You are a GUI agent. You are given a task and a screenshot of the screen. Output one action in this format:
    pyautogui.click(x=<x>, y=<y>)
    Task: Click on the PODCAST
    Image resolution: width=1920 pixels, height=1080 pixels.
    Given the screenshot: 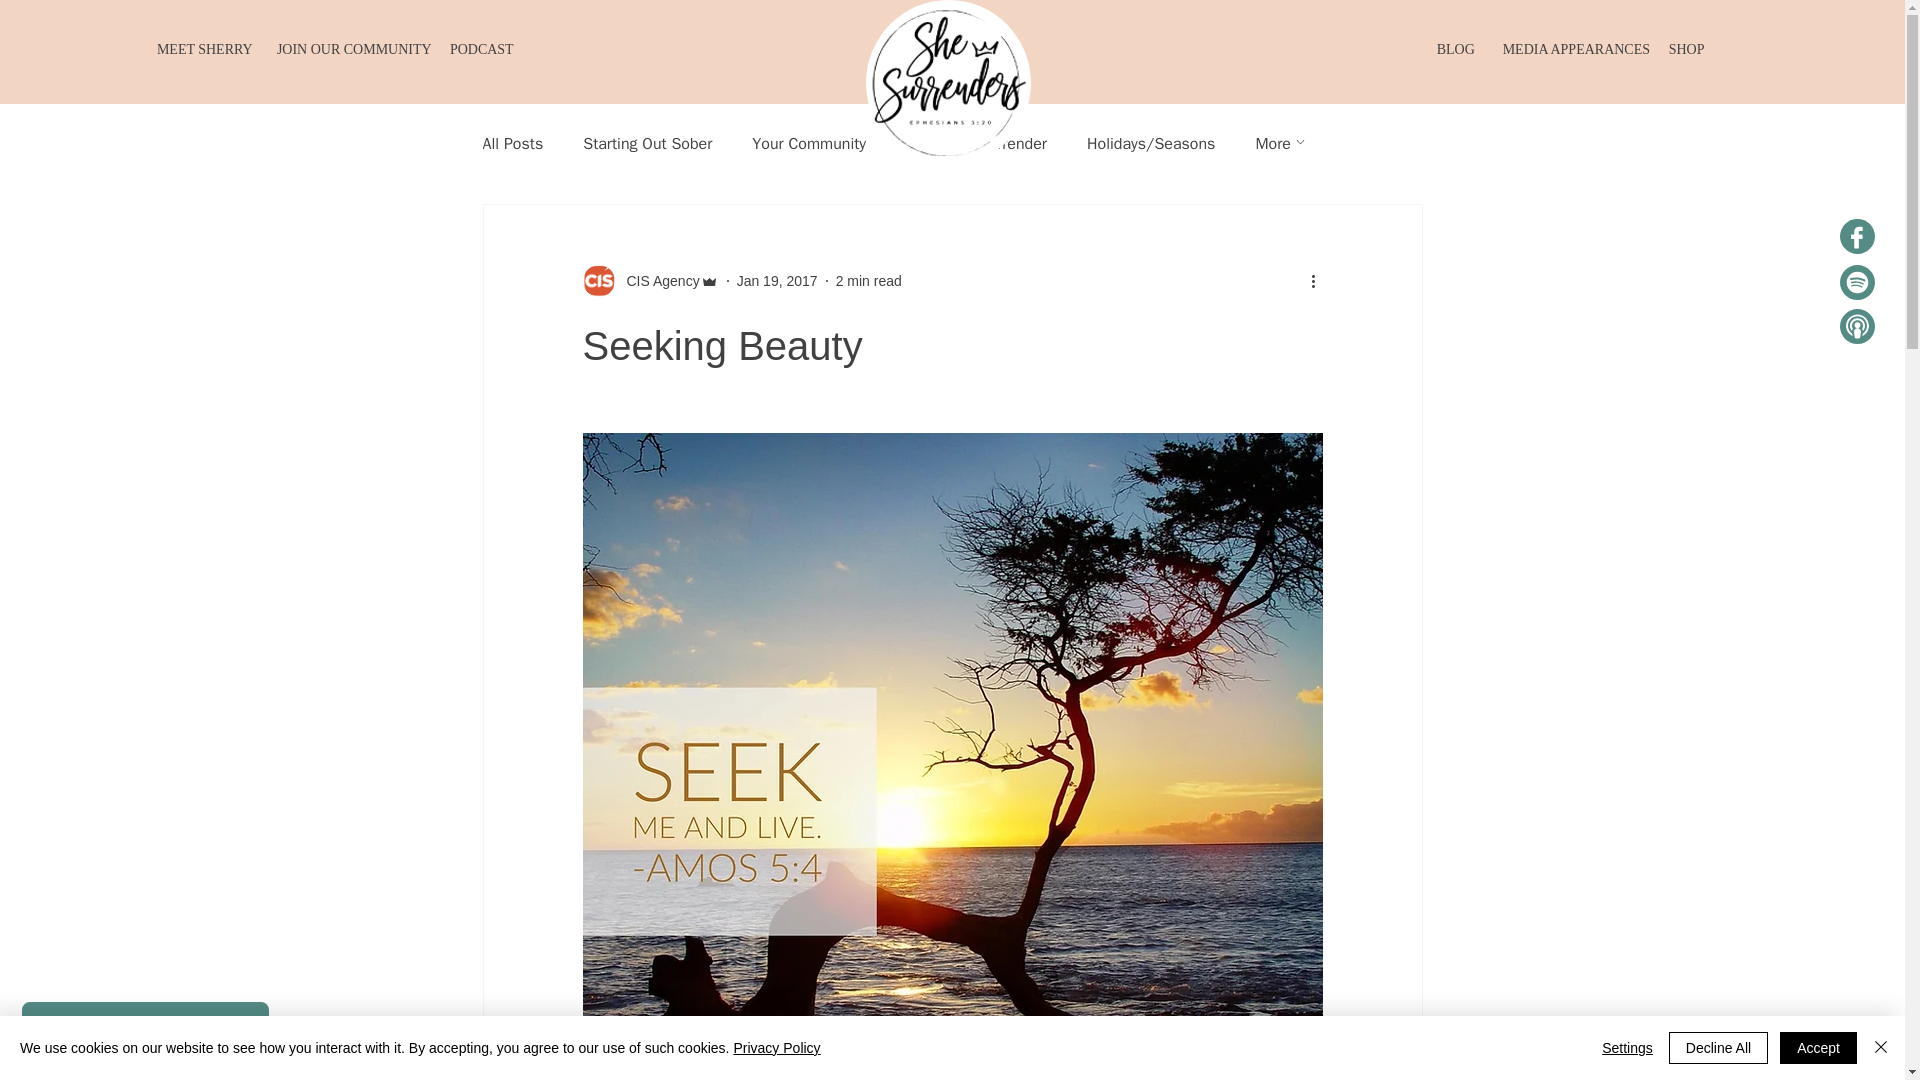 What is the action you would take?
    pyautogui.click(x=480, y=50)
    